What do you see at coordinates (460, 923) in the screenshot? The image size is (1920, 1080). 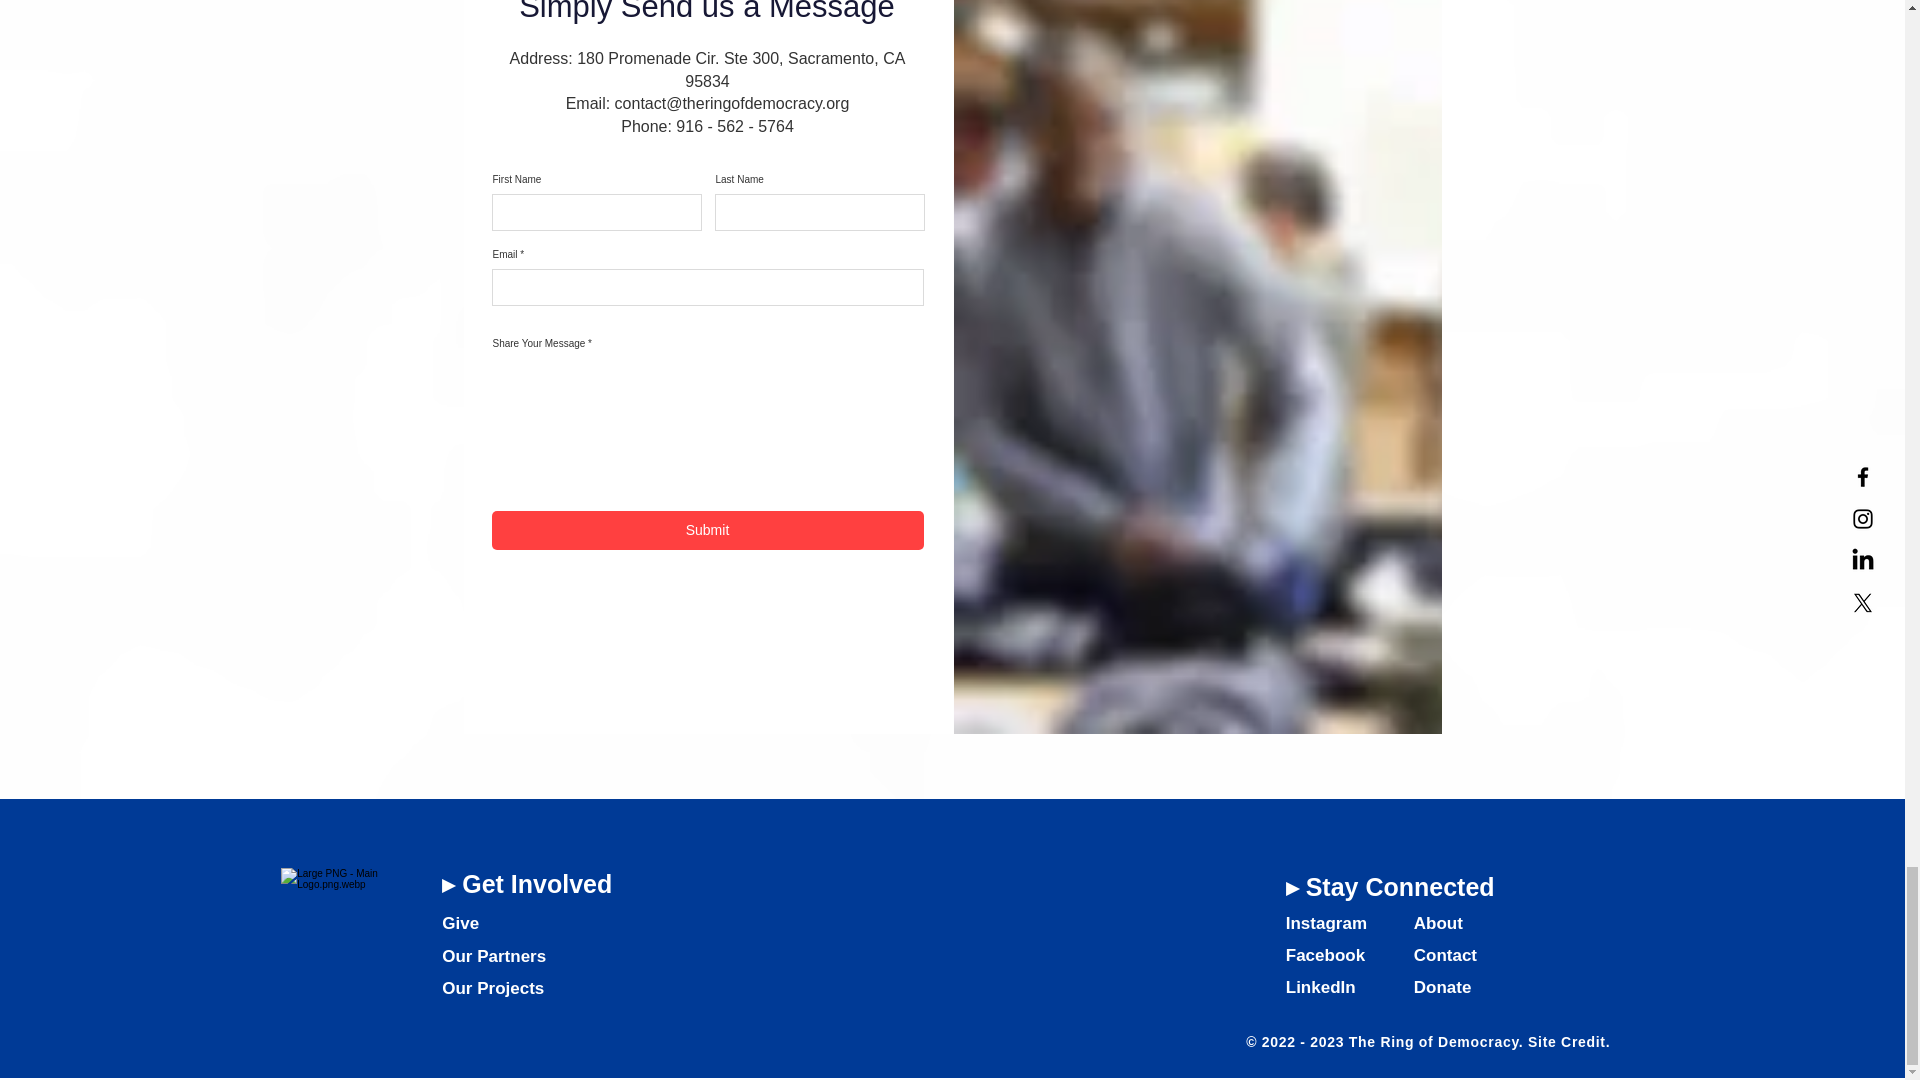 I see `Give` at bounding box center [460, 923].